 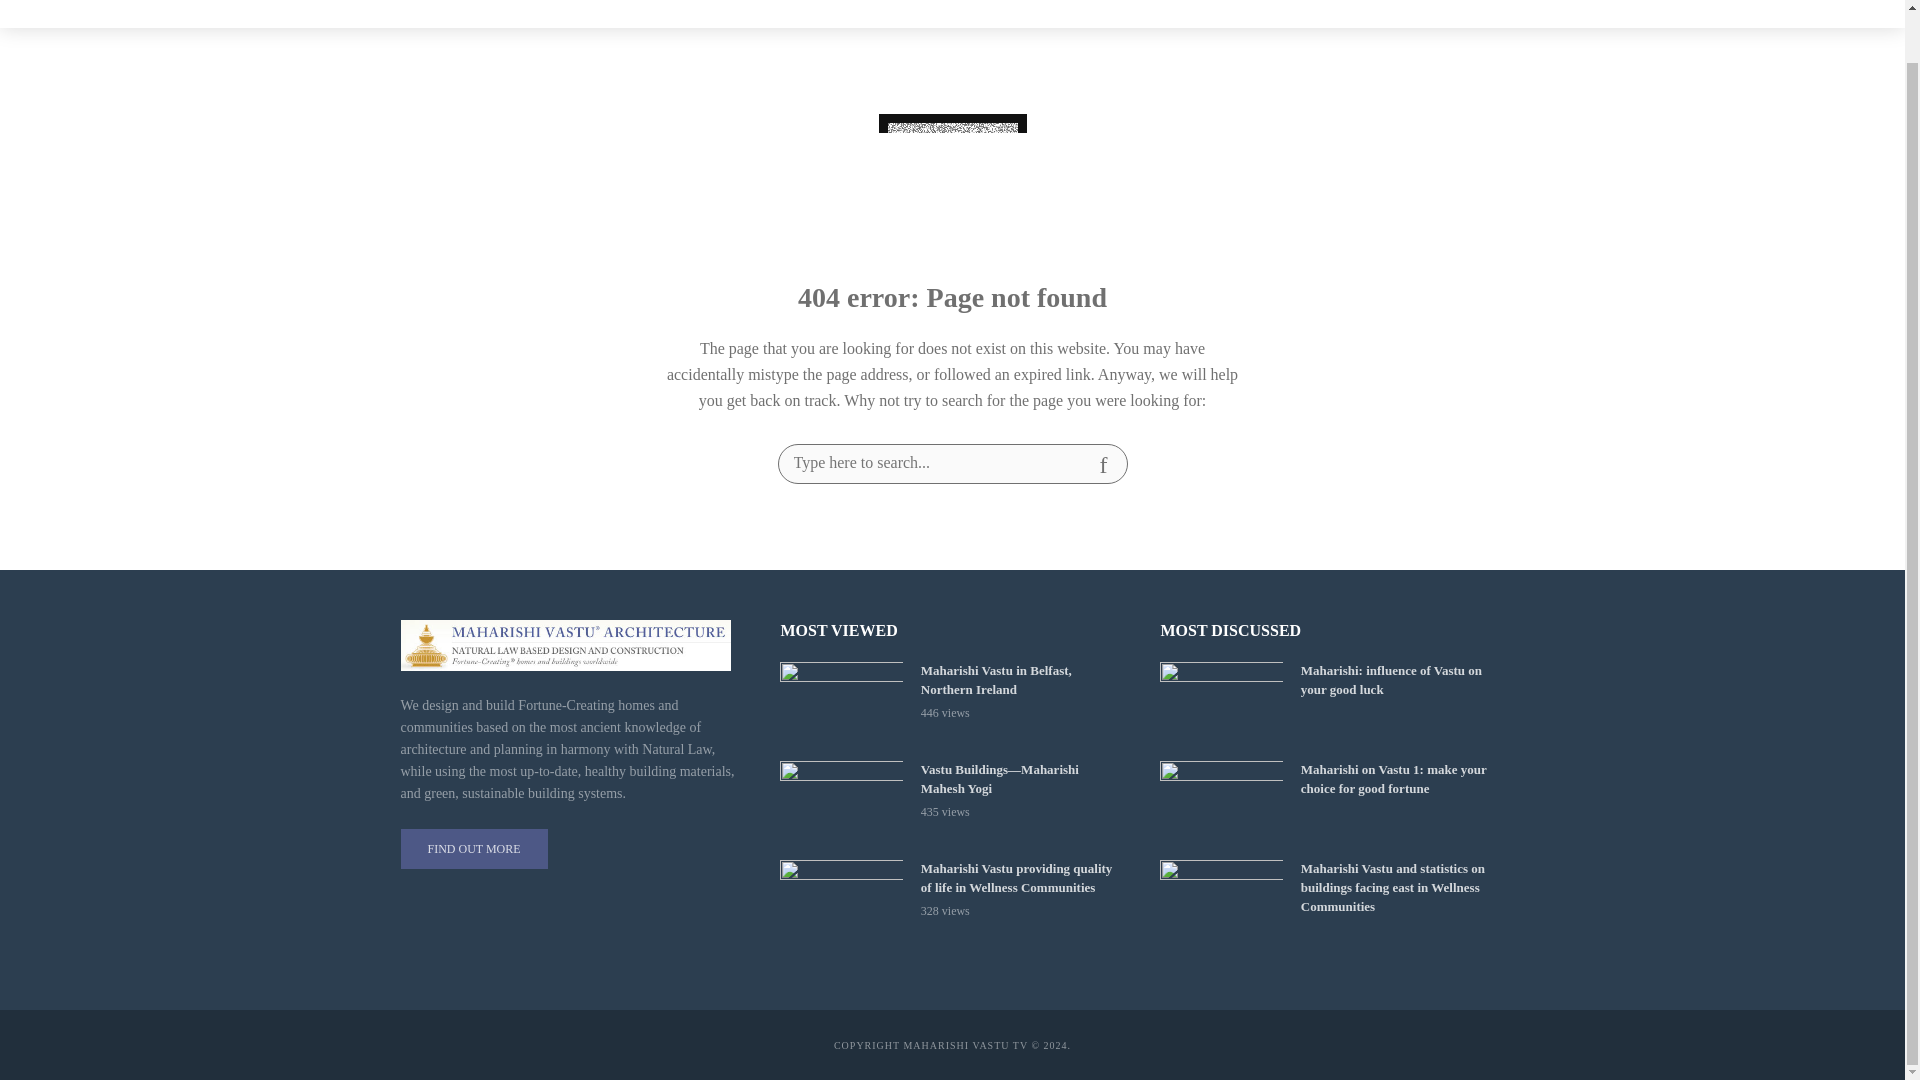 I want to click on MAHARISHI, so click(x=829, y=5).